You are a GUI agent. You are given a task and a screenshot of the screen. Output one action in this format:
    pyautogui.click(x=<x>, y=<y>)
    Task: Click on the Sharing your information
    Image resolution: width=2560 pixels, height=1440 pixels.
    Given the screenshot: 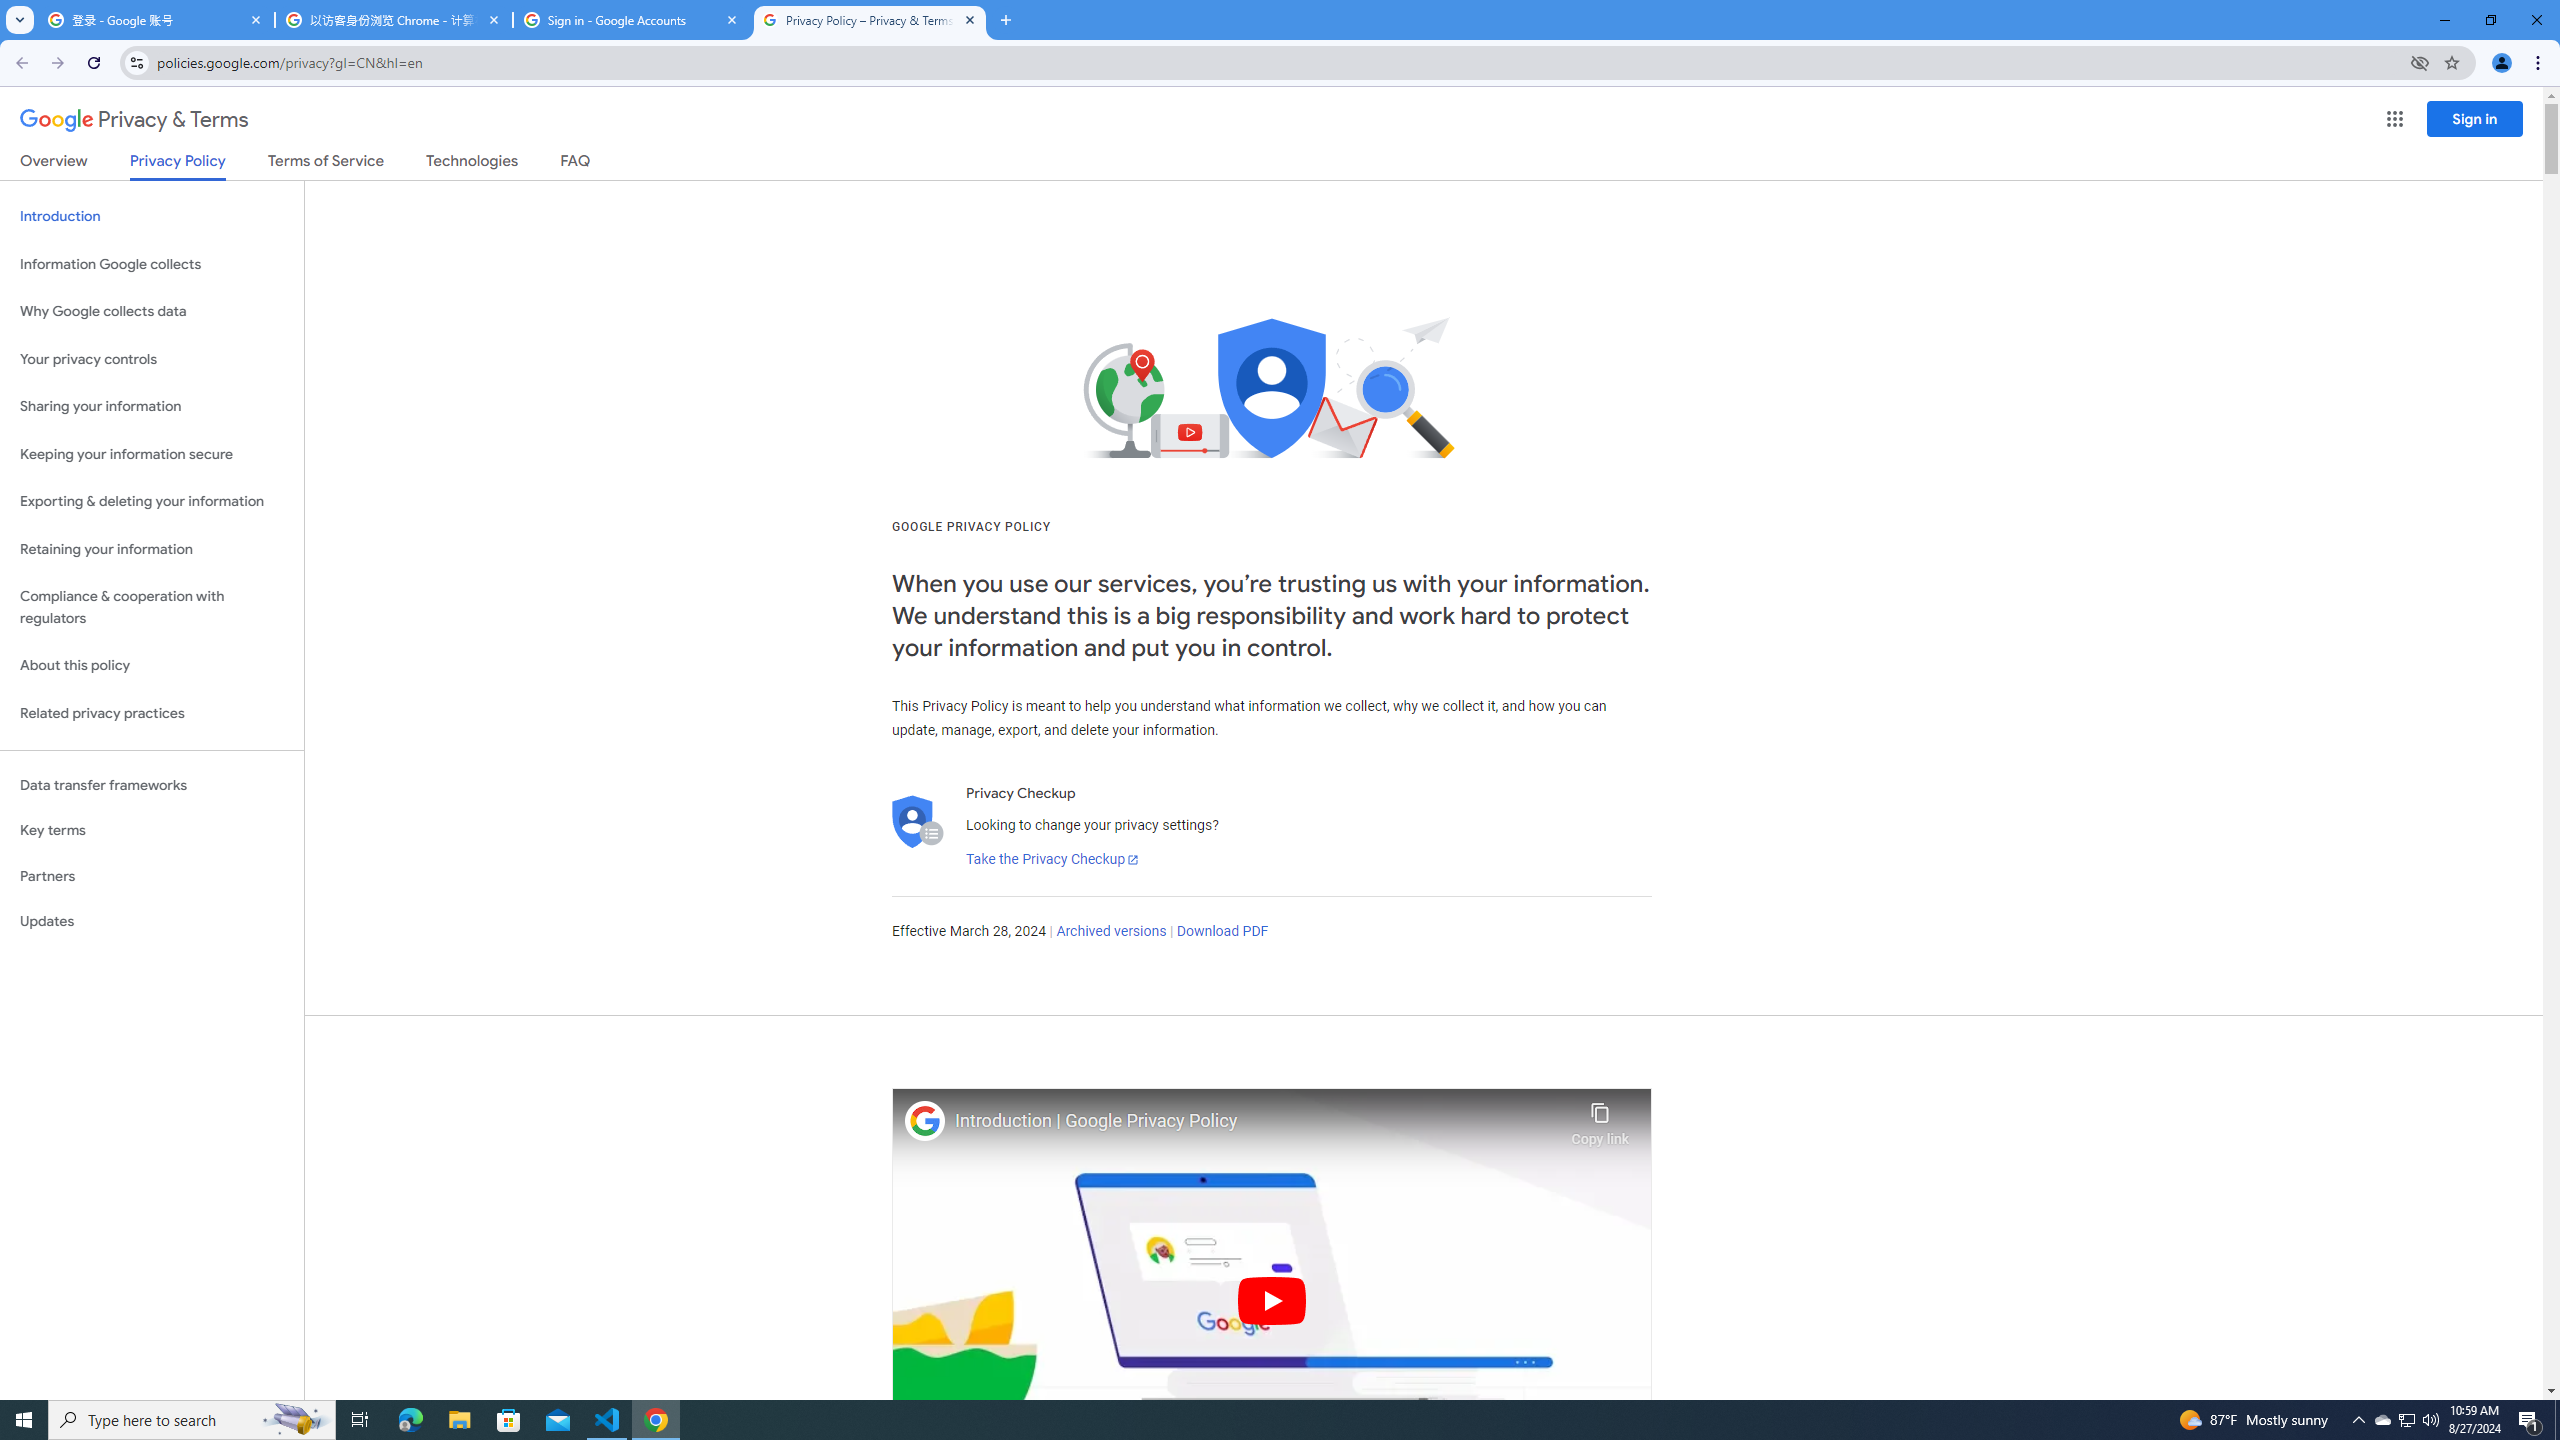 What is the action you would take?
    pyautogui.click(x=152, y=406)
    